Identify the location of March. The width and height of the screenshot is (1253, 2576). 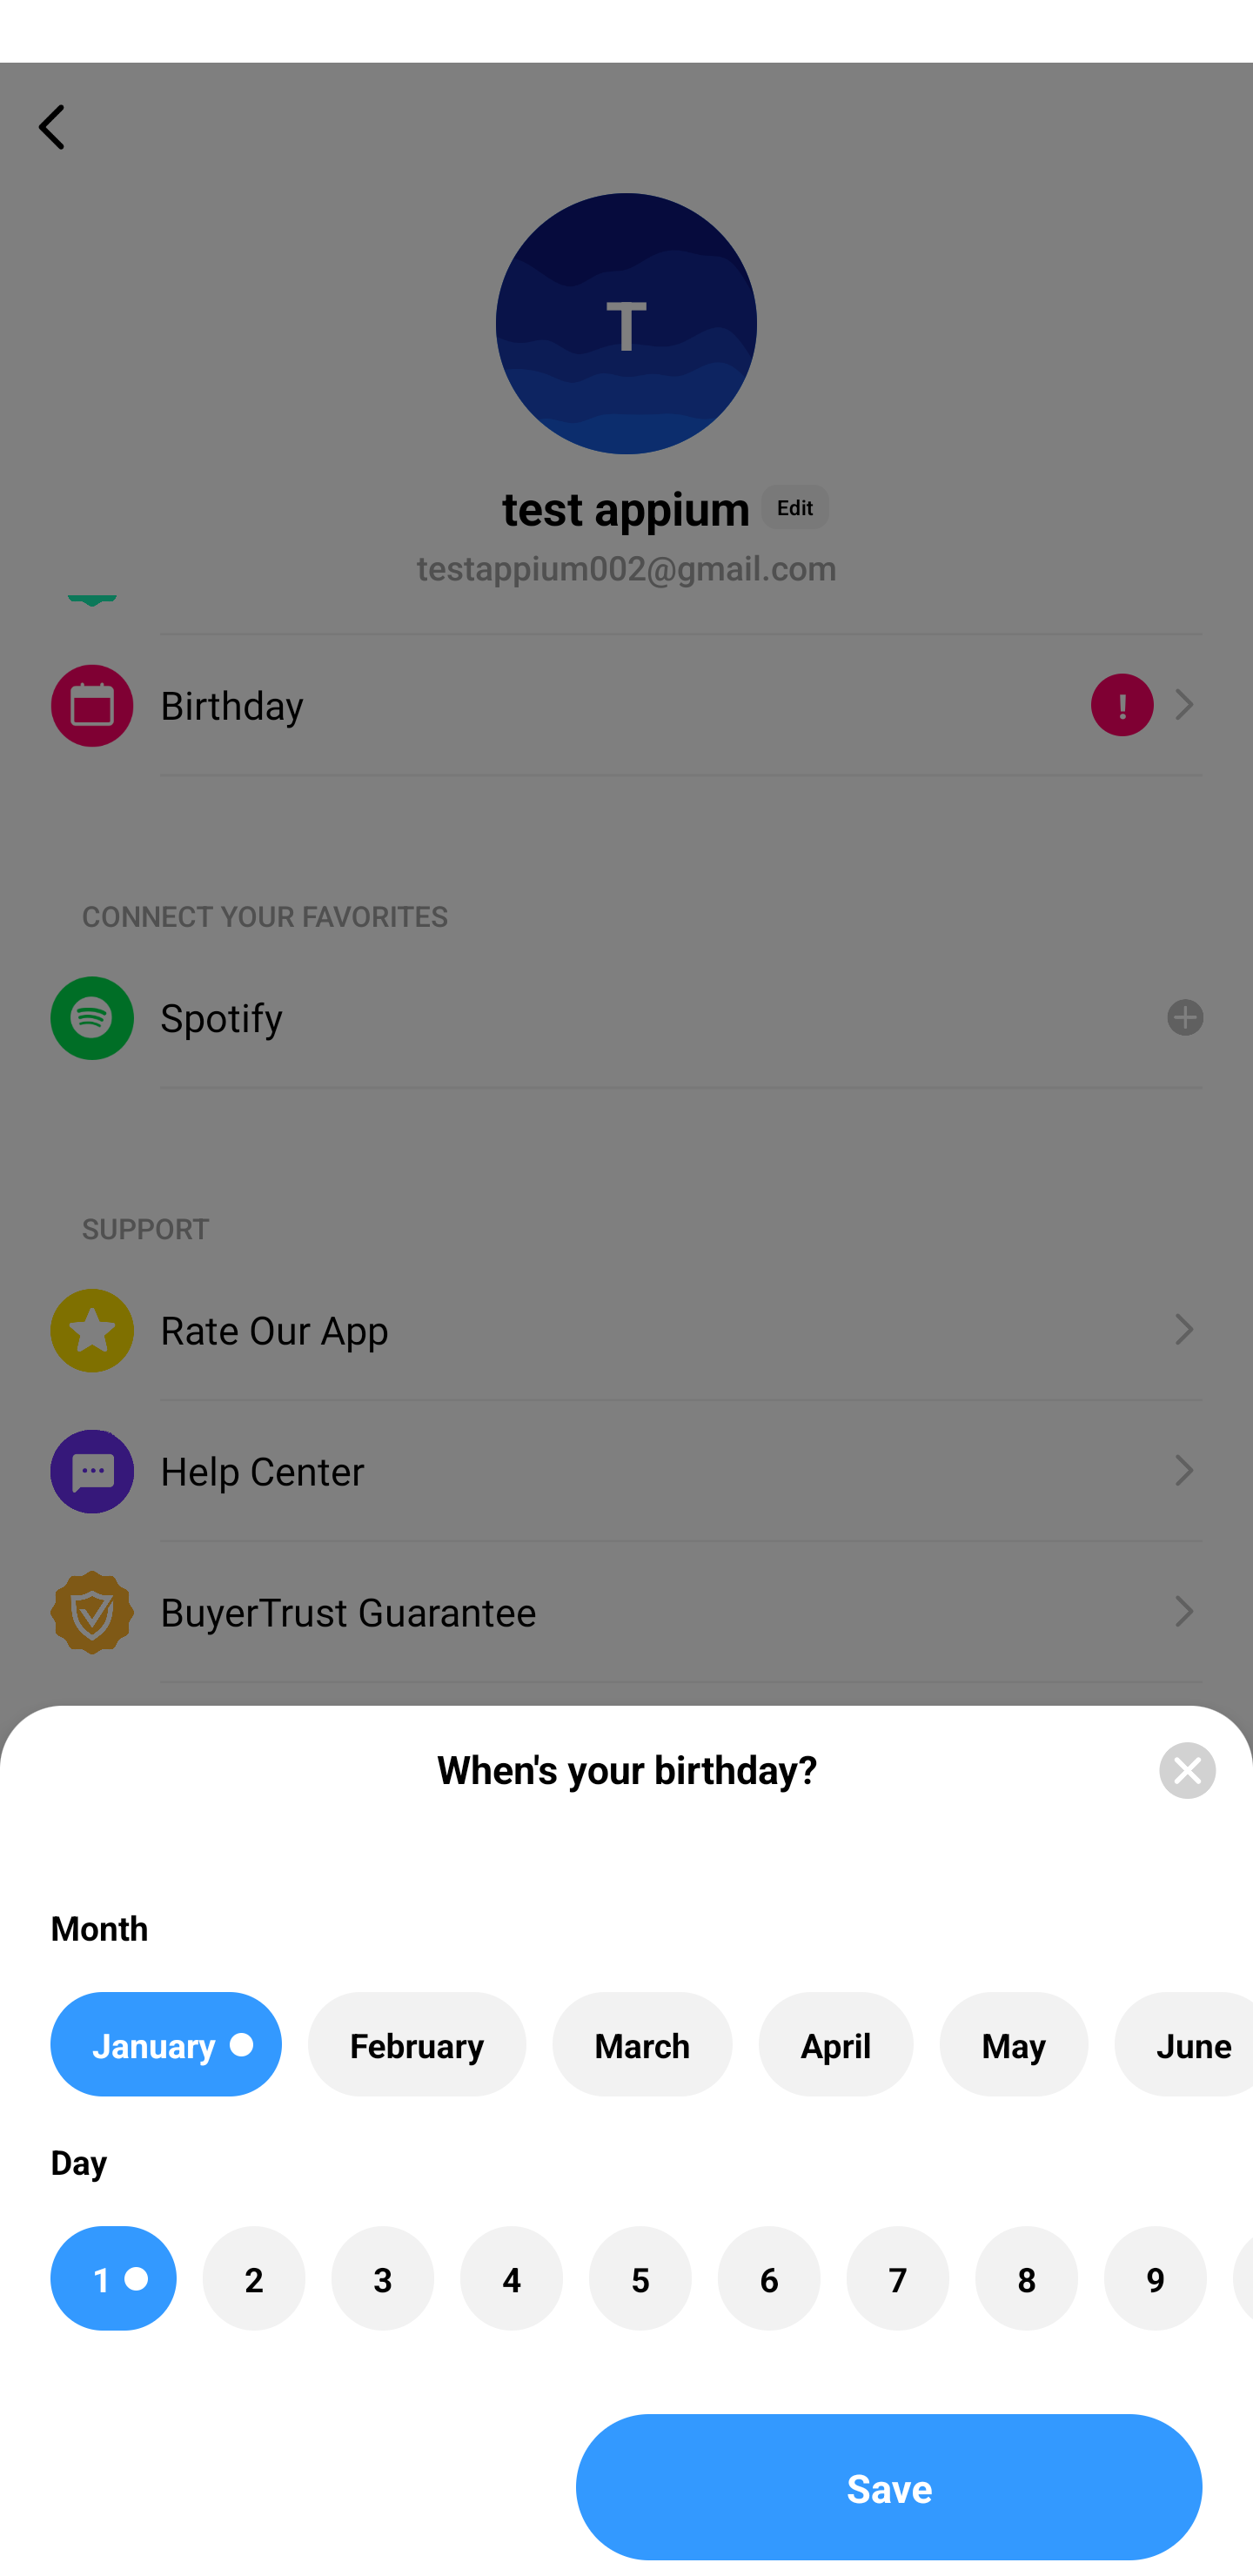
(642, 2043).